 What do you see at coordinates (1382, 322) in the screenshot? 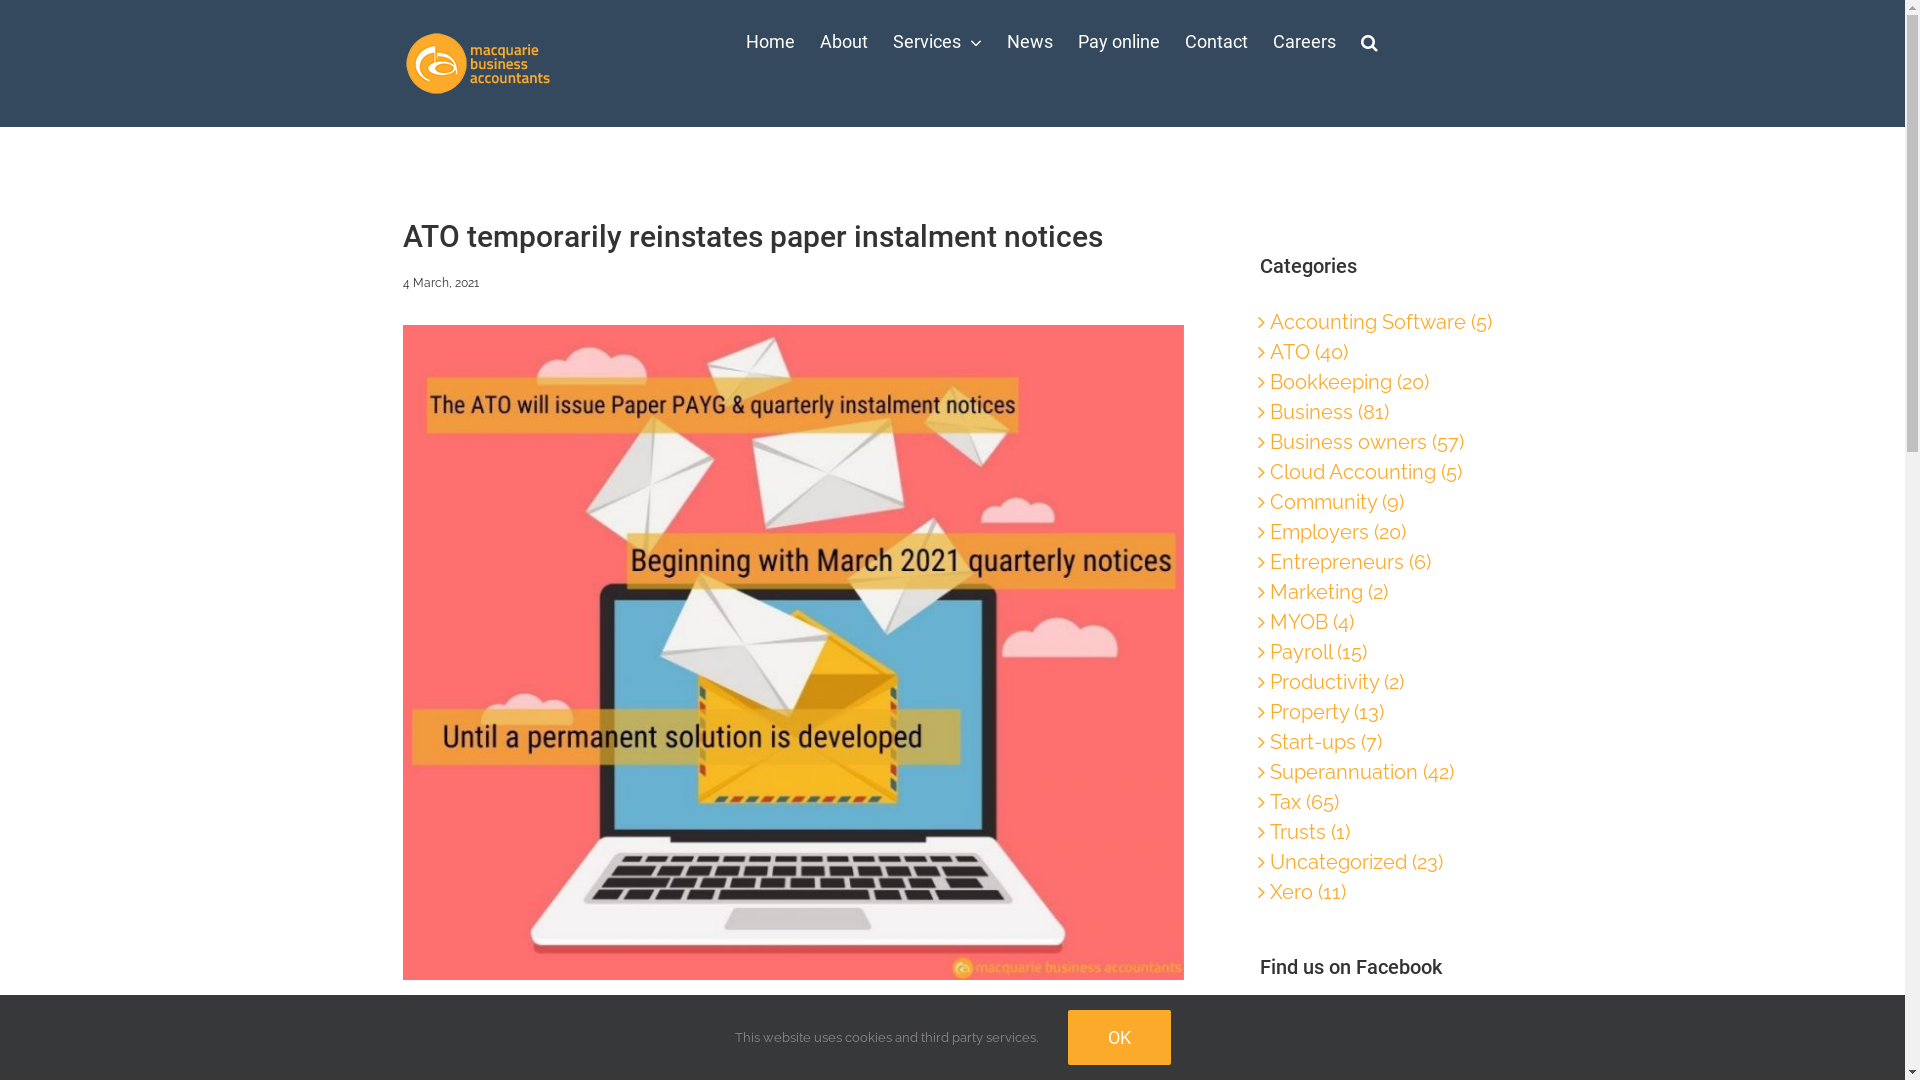
I see `Accounting Software (5)` at bounding box center [1382, 322].